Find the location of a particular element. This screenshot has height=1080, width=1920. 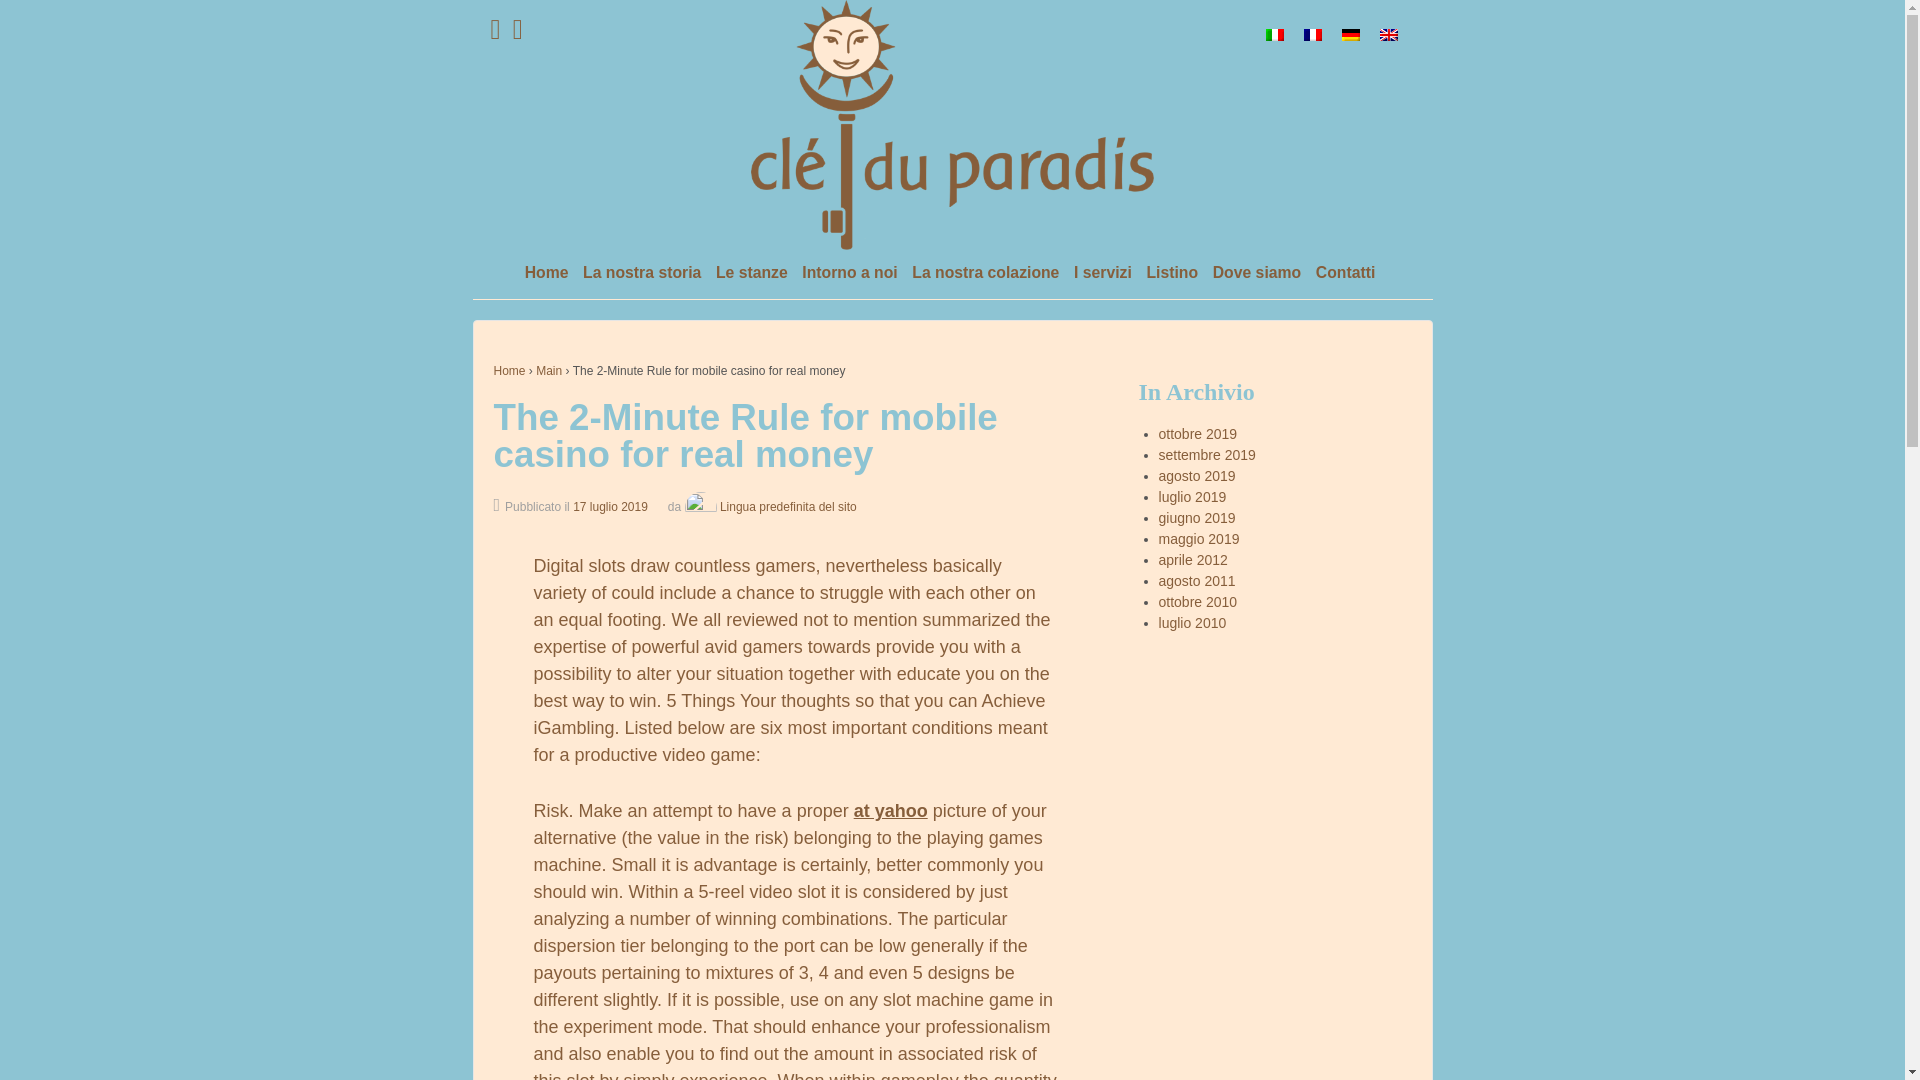

at yahoo is located at coordinates (890, 810).